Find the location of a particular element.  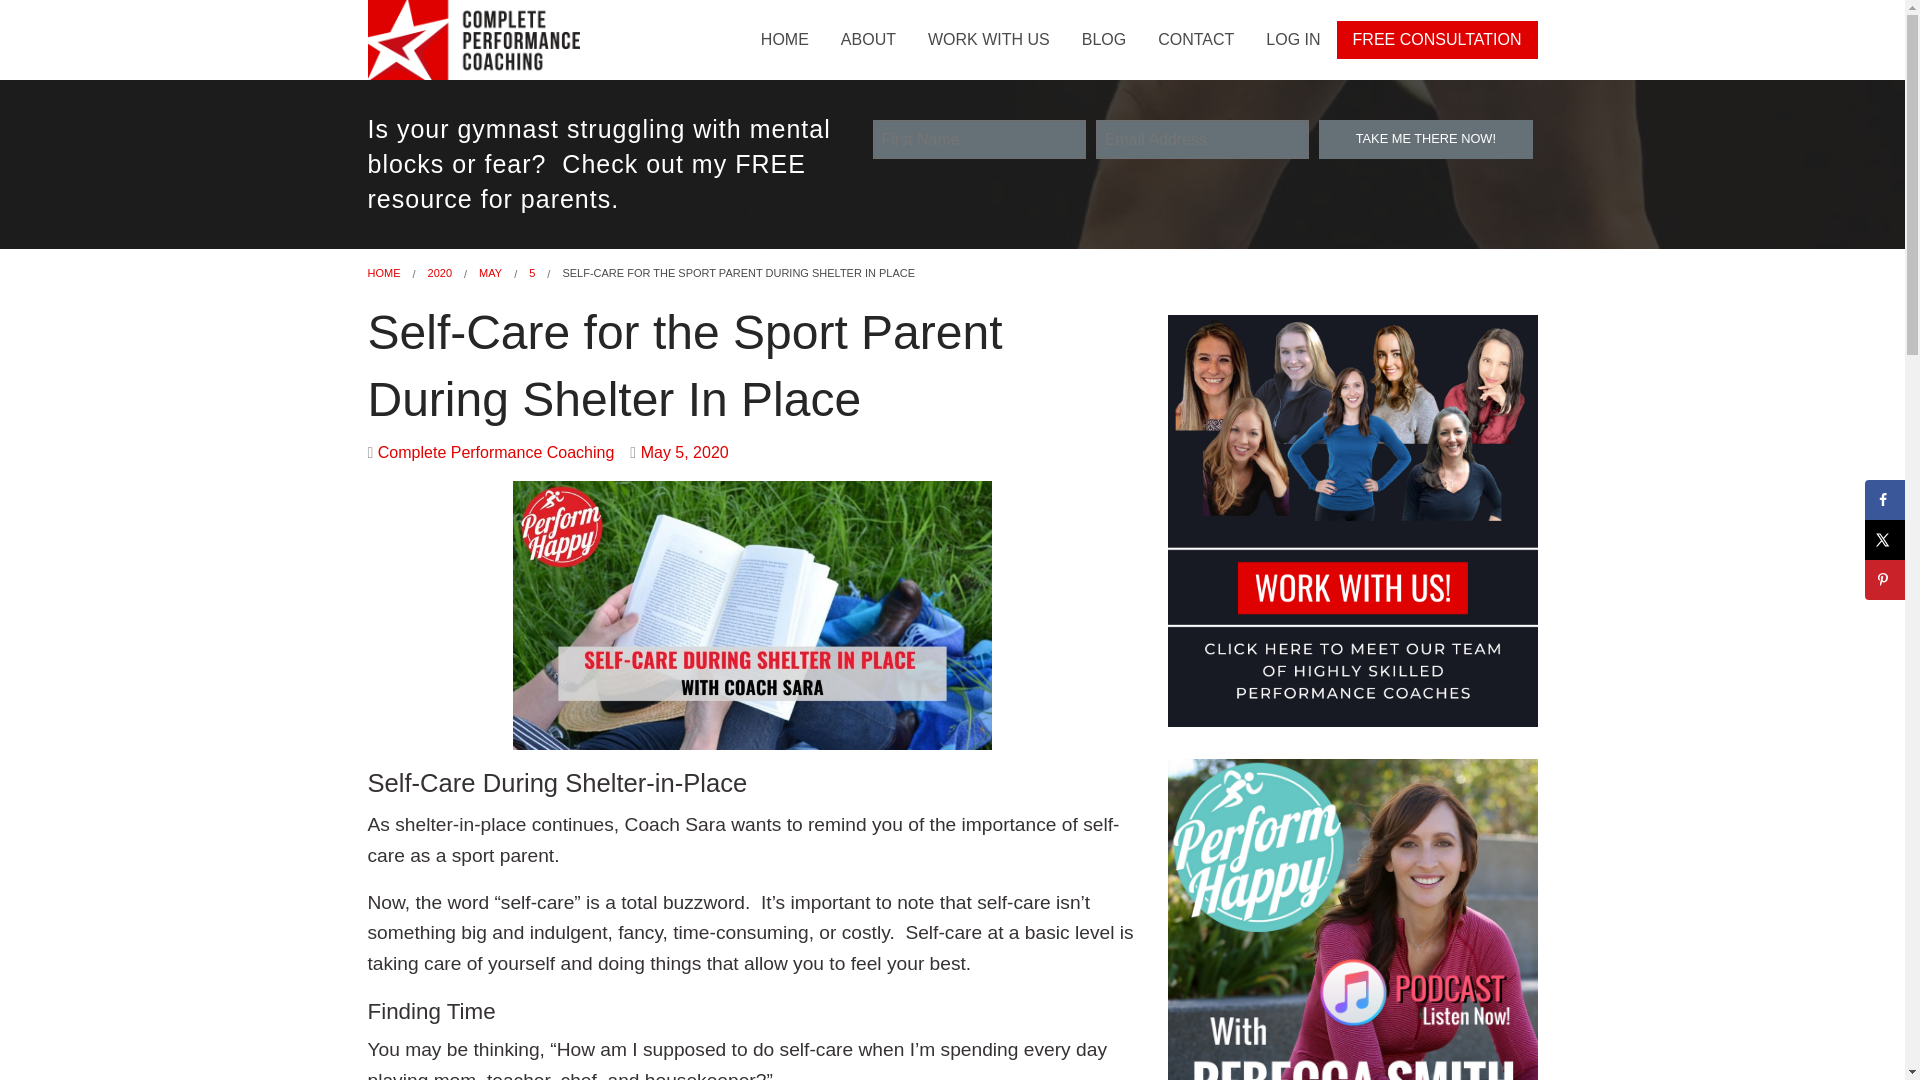

HOME is located at coordinates (384, 272).